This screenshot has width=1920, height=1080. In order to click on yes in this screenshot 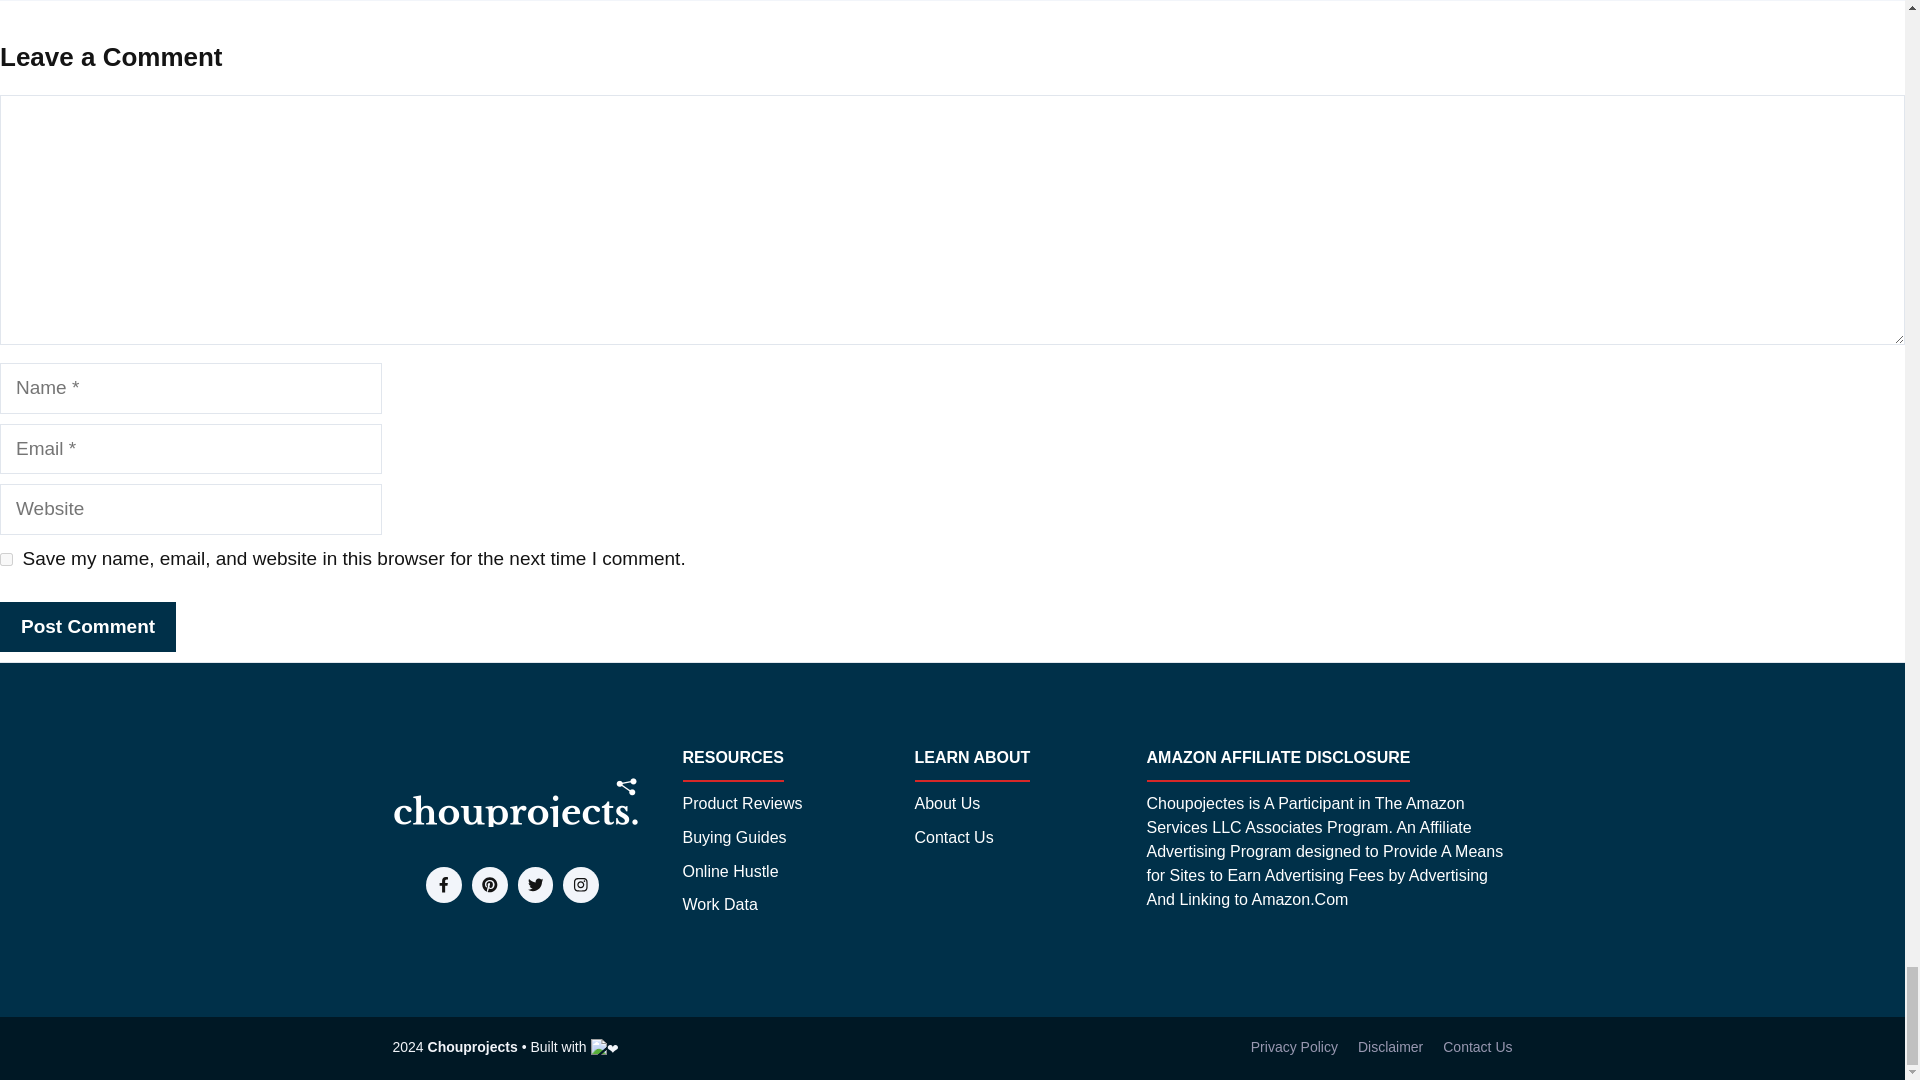, I will do `click(6, 558)`.